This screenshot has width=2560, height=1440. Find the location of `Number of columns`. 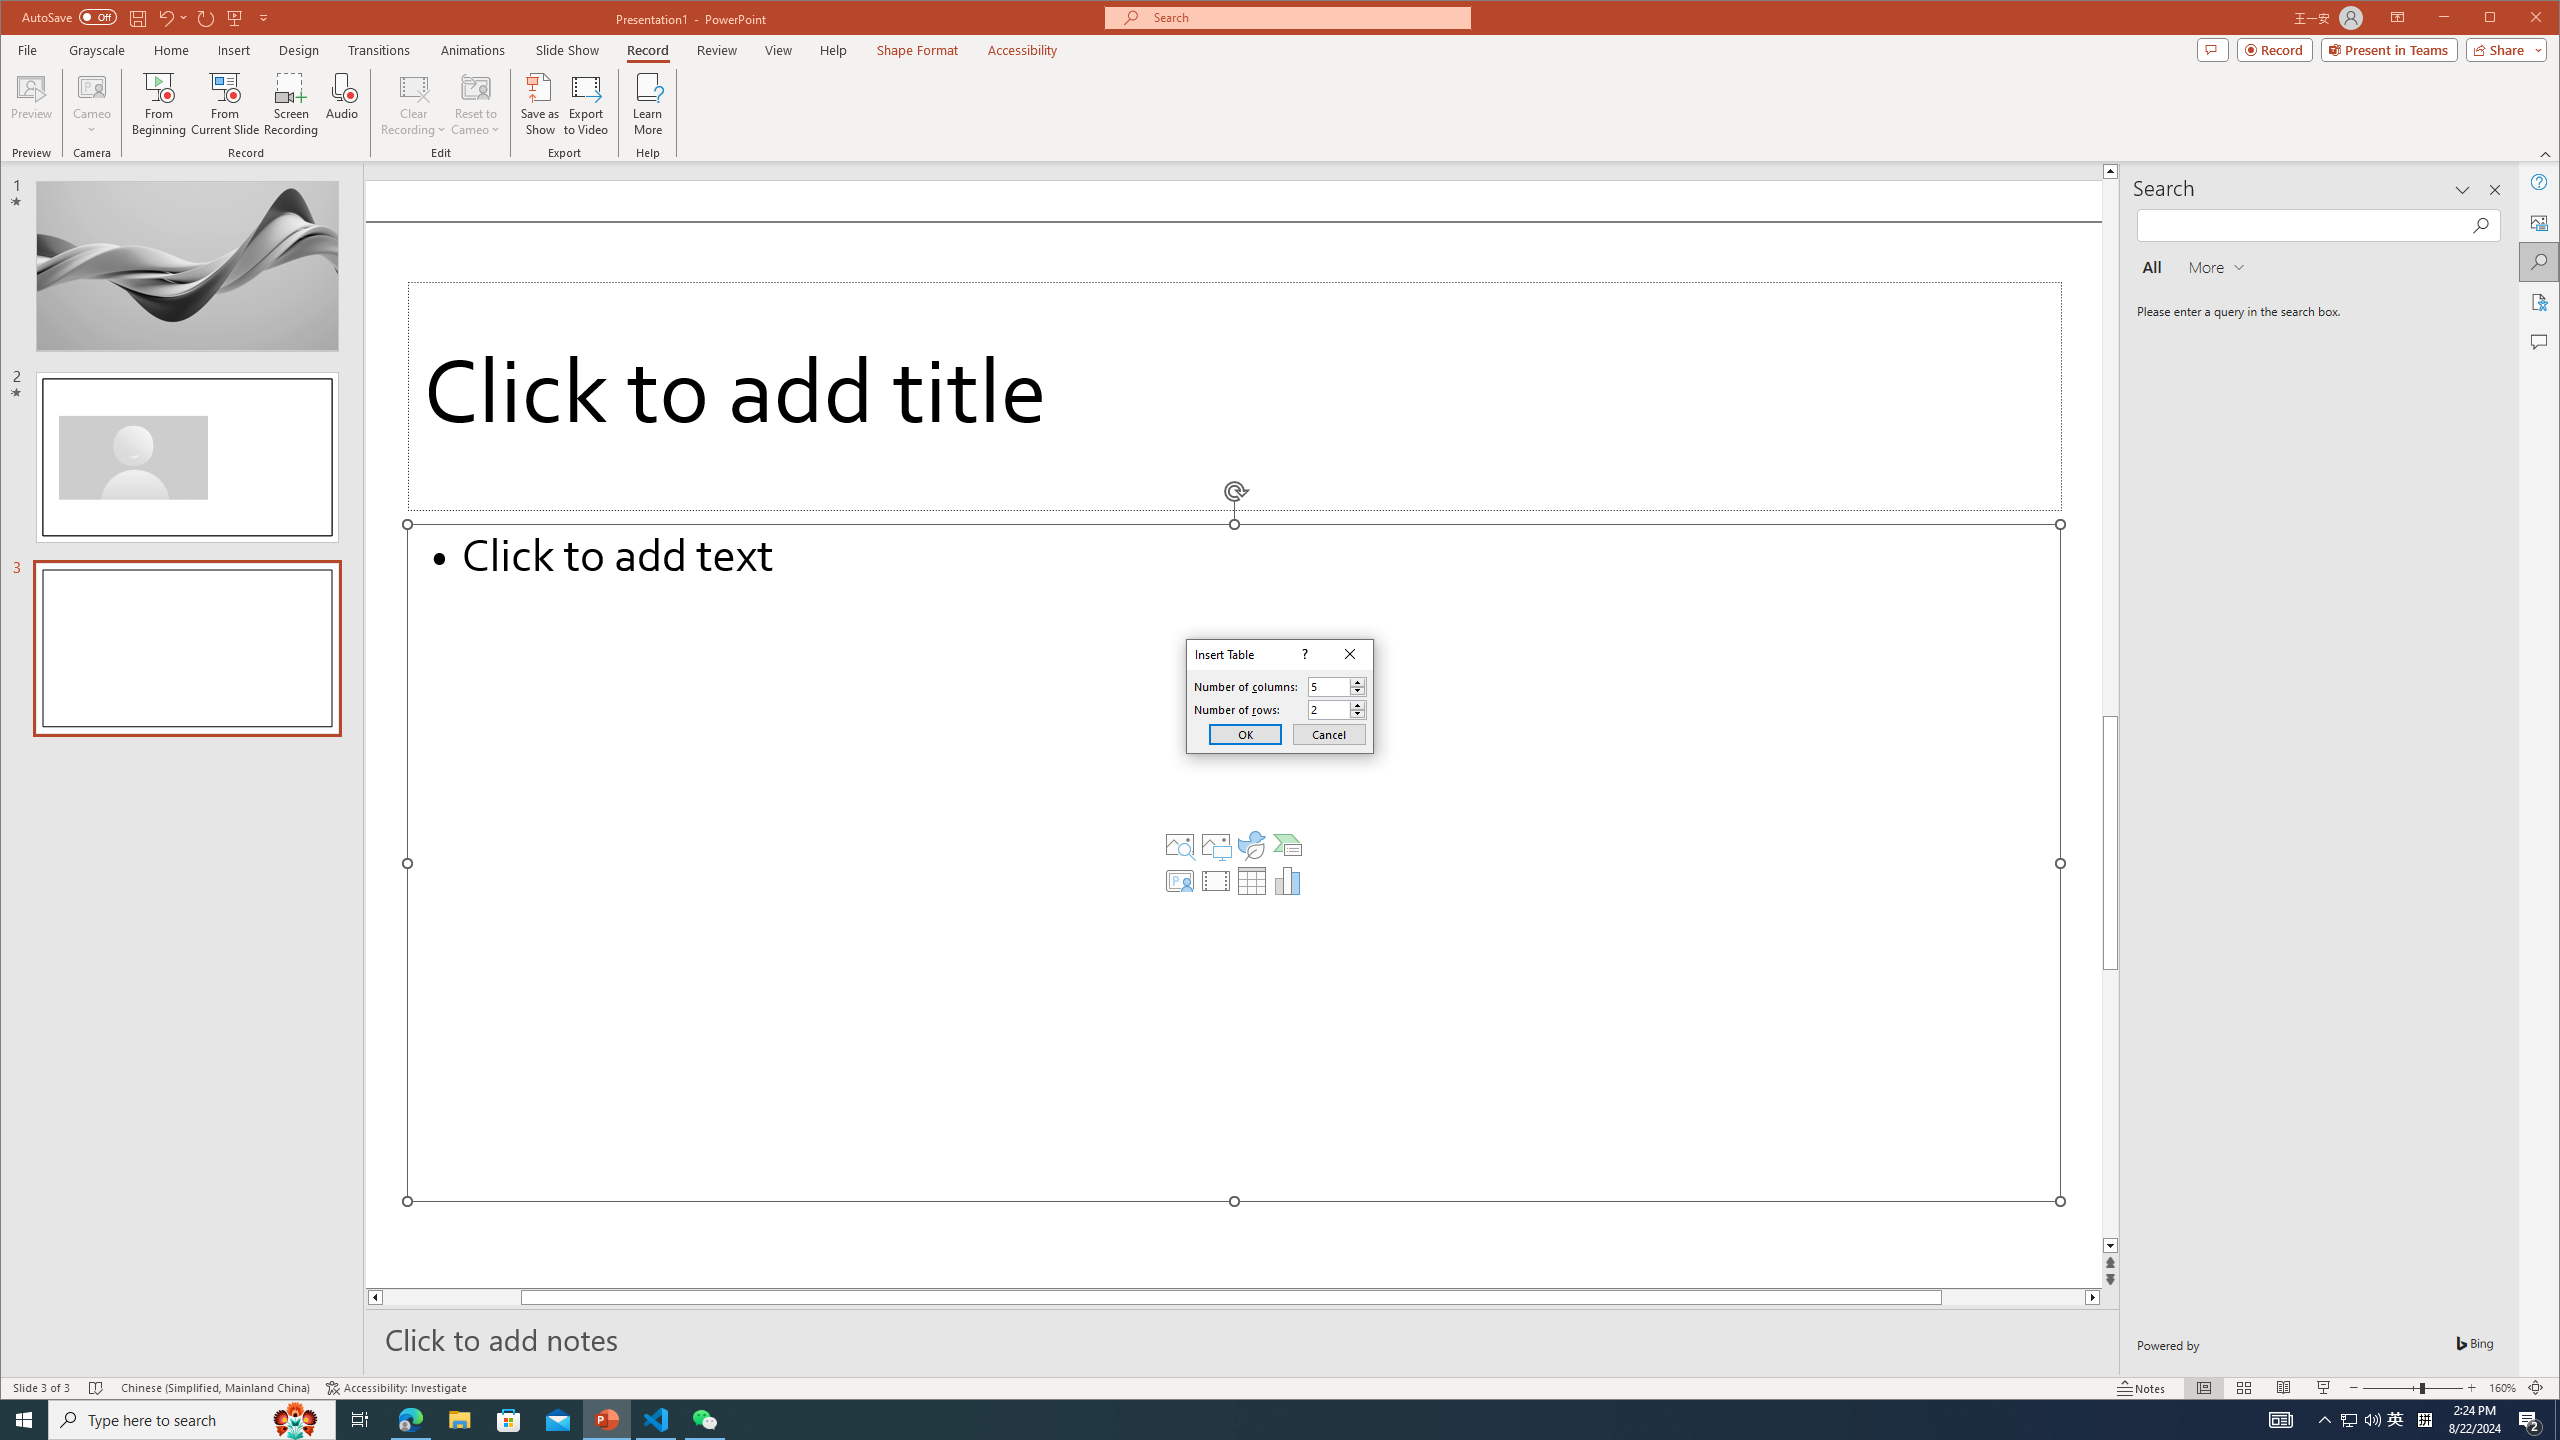

Number of columns is located at coordinates (1328, 686).